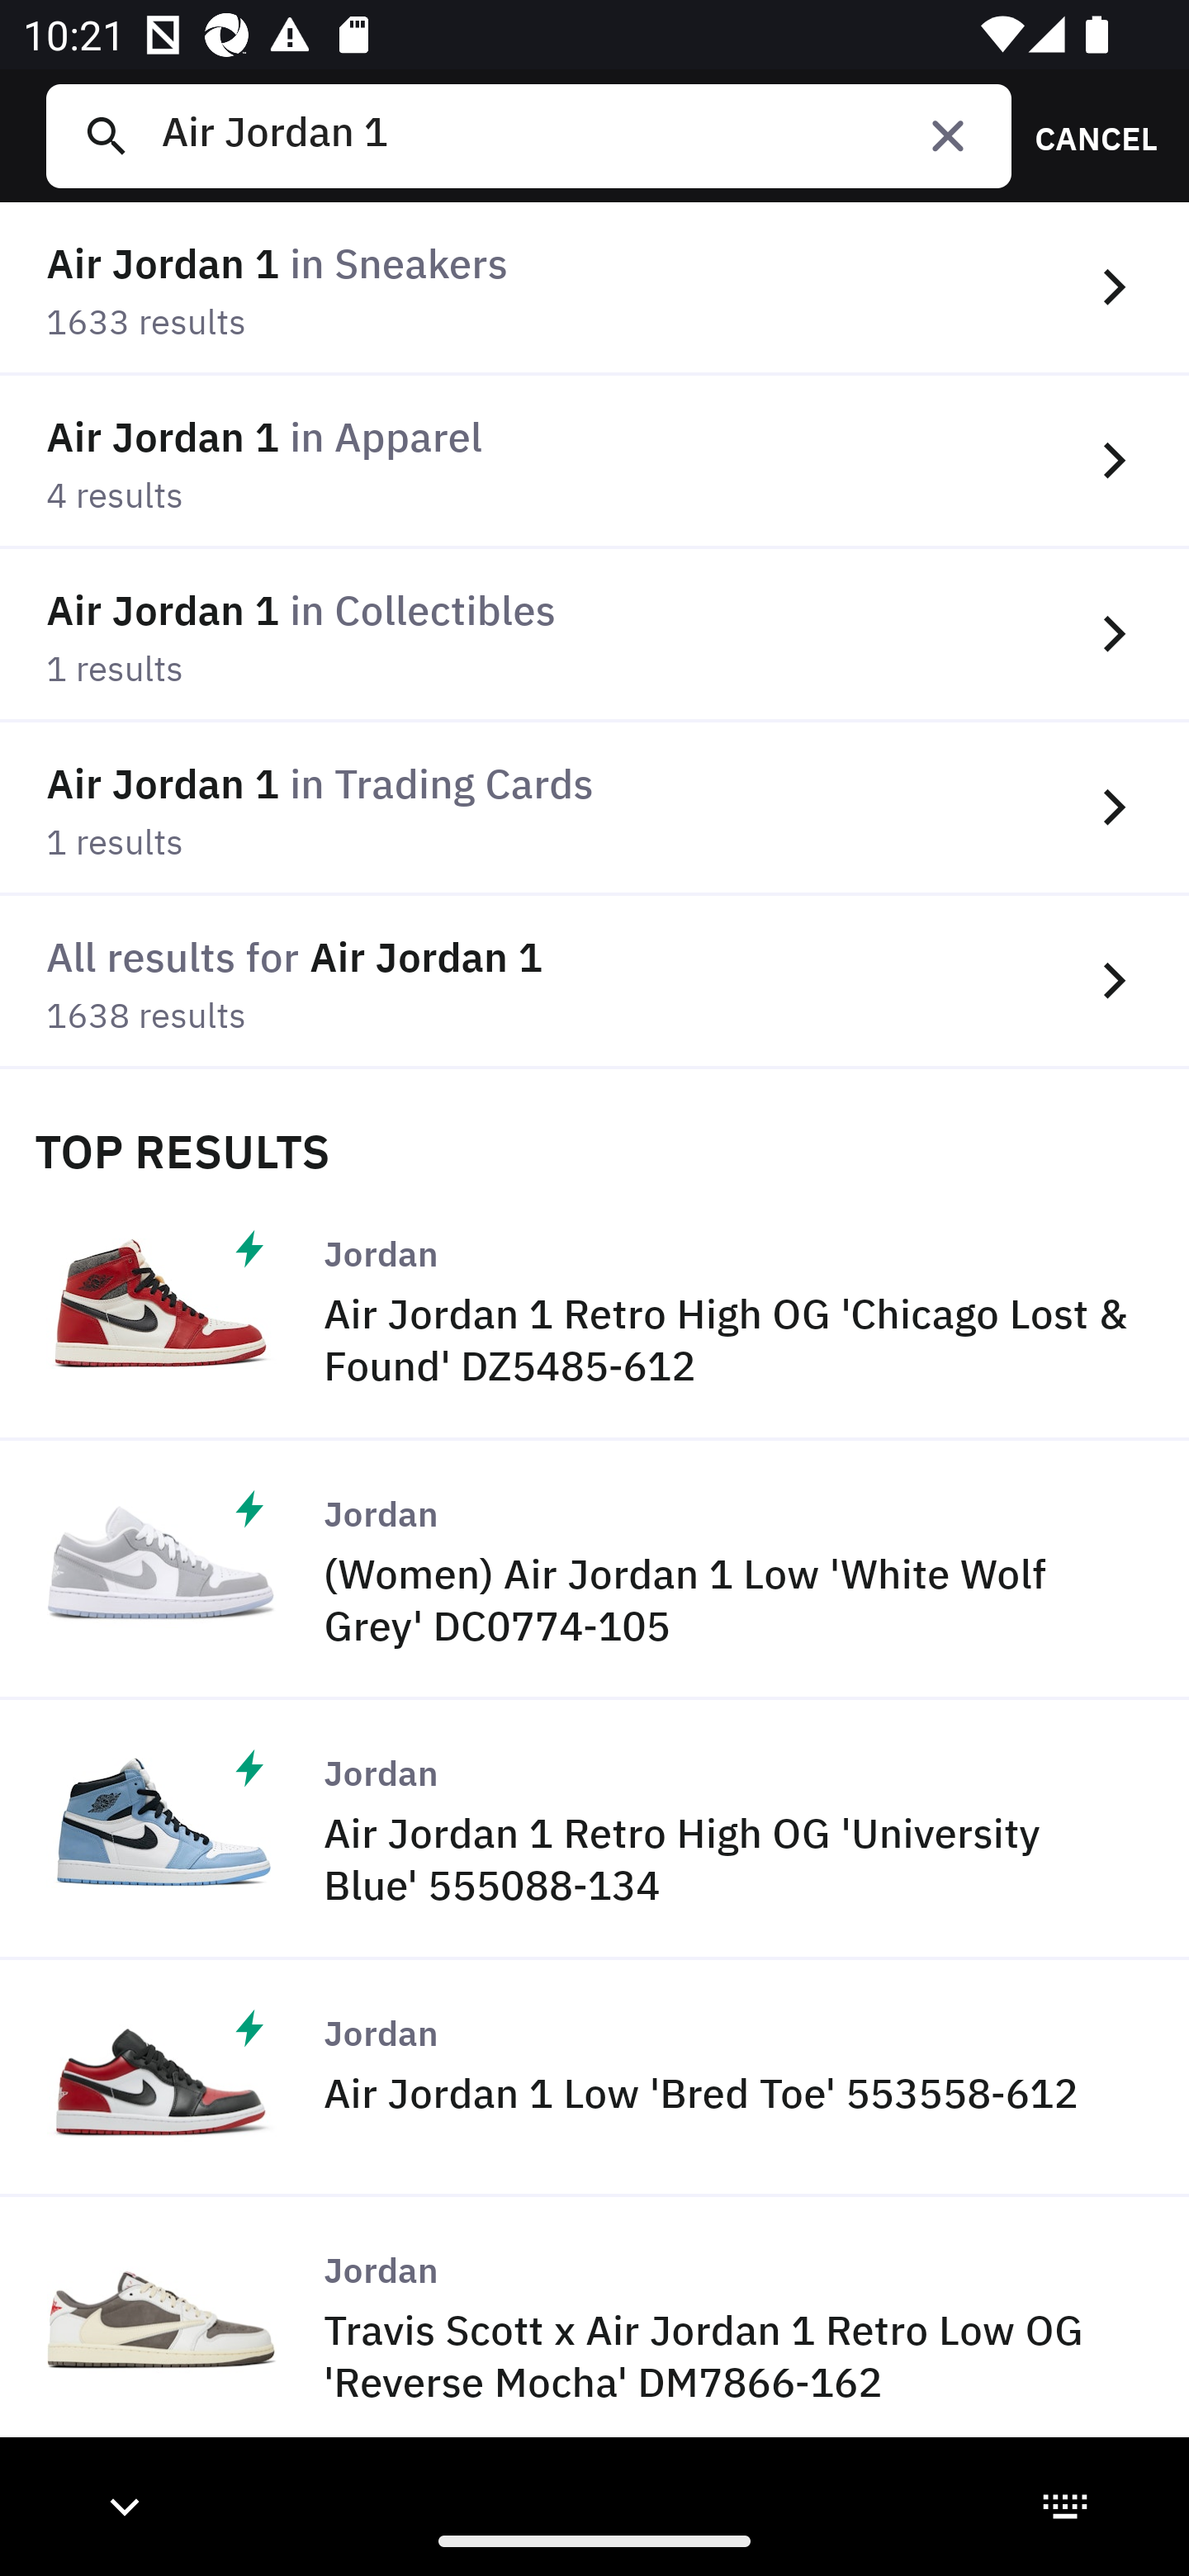  What do you see at coordinates (948, 135) in the screenshot?
I see `` at bounding box center [948, 135].